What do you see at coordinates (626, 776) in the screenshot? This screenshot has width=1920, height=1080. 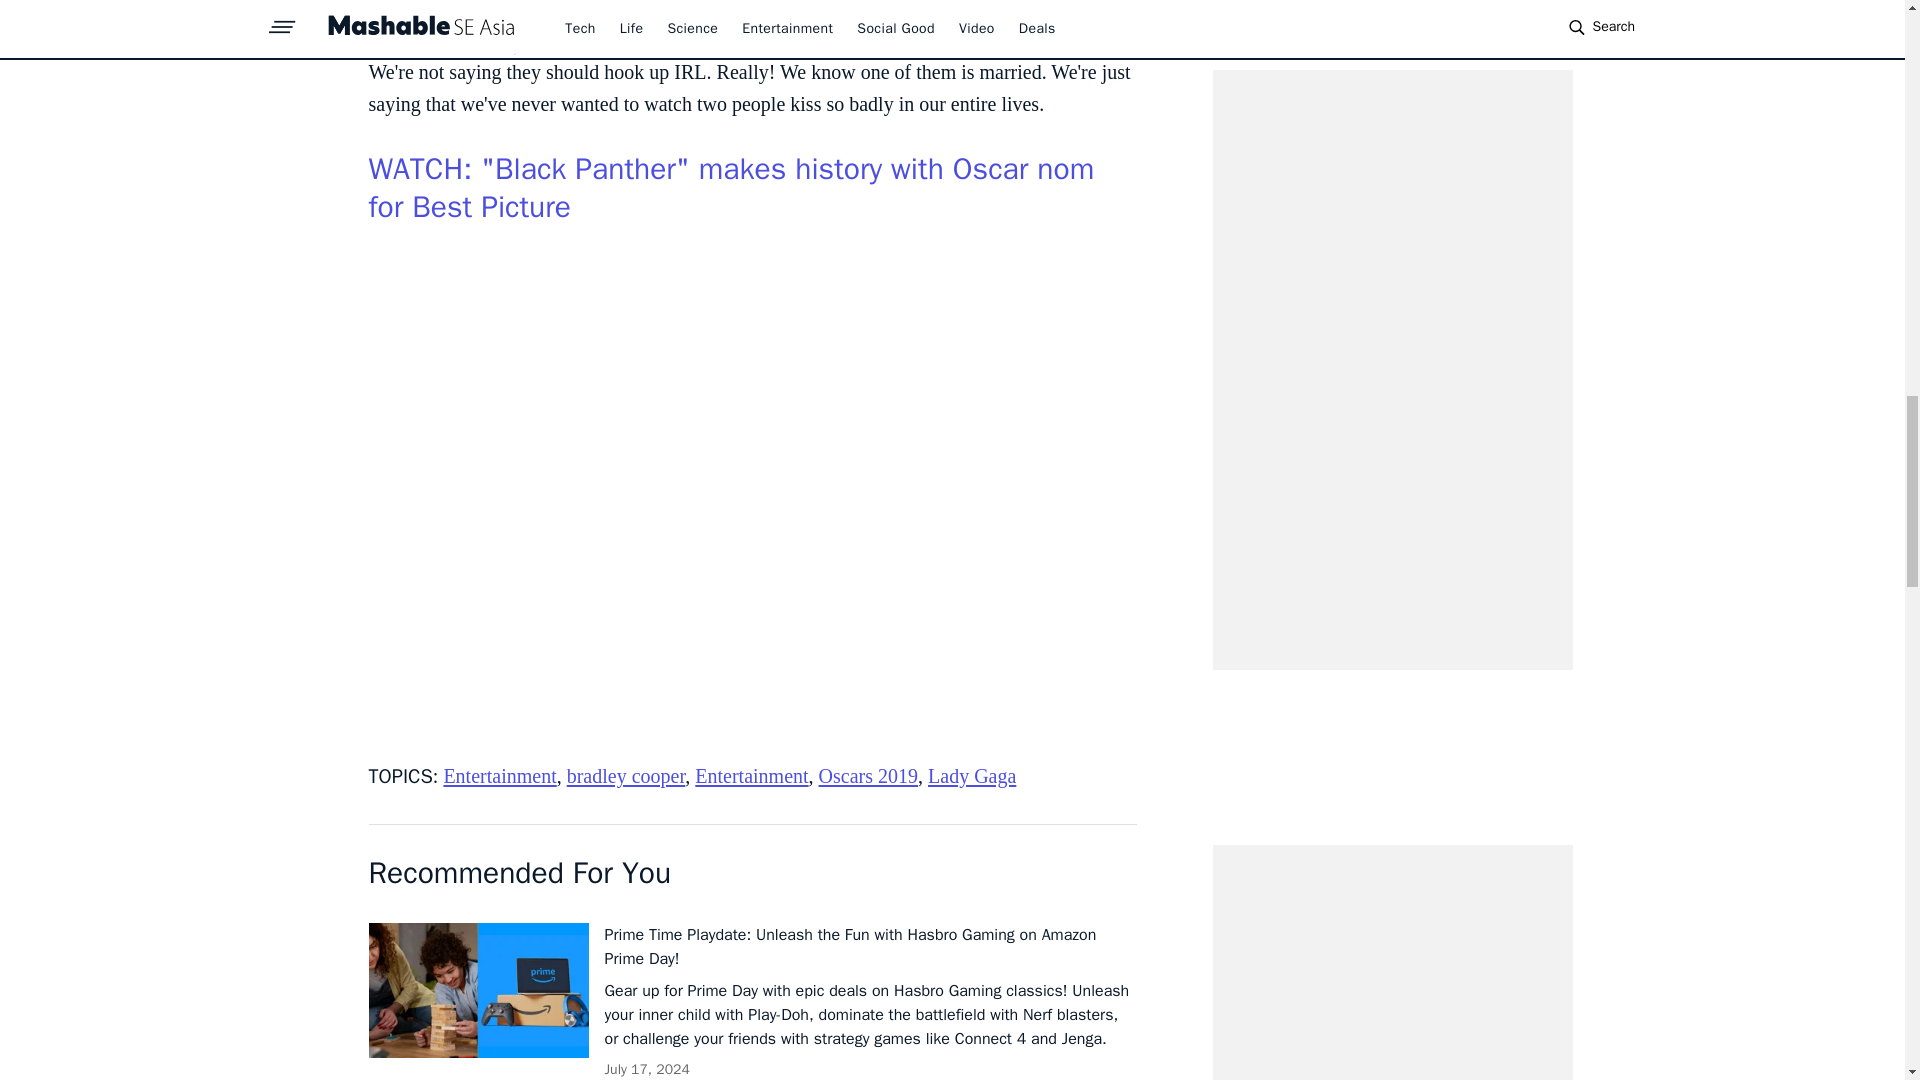 I see `bradley cooper` at bounding box center [626, 776].